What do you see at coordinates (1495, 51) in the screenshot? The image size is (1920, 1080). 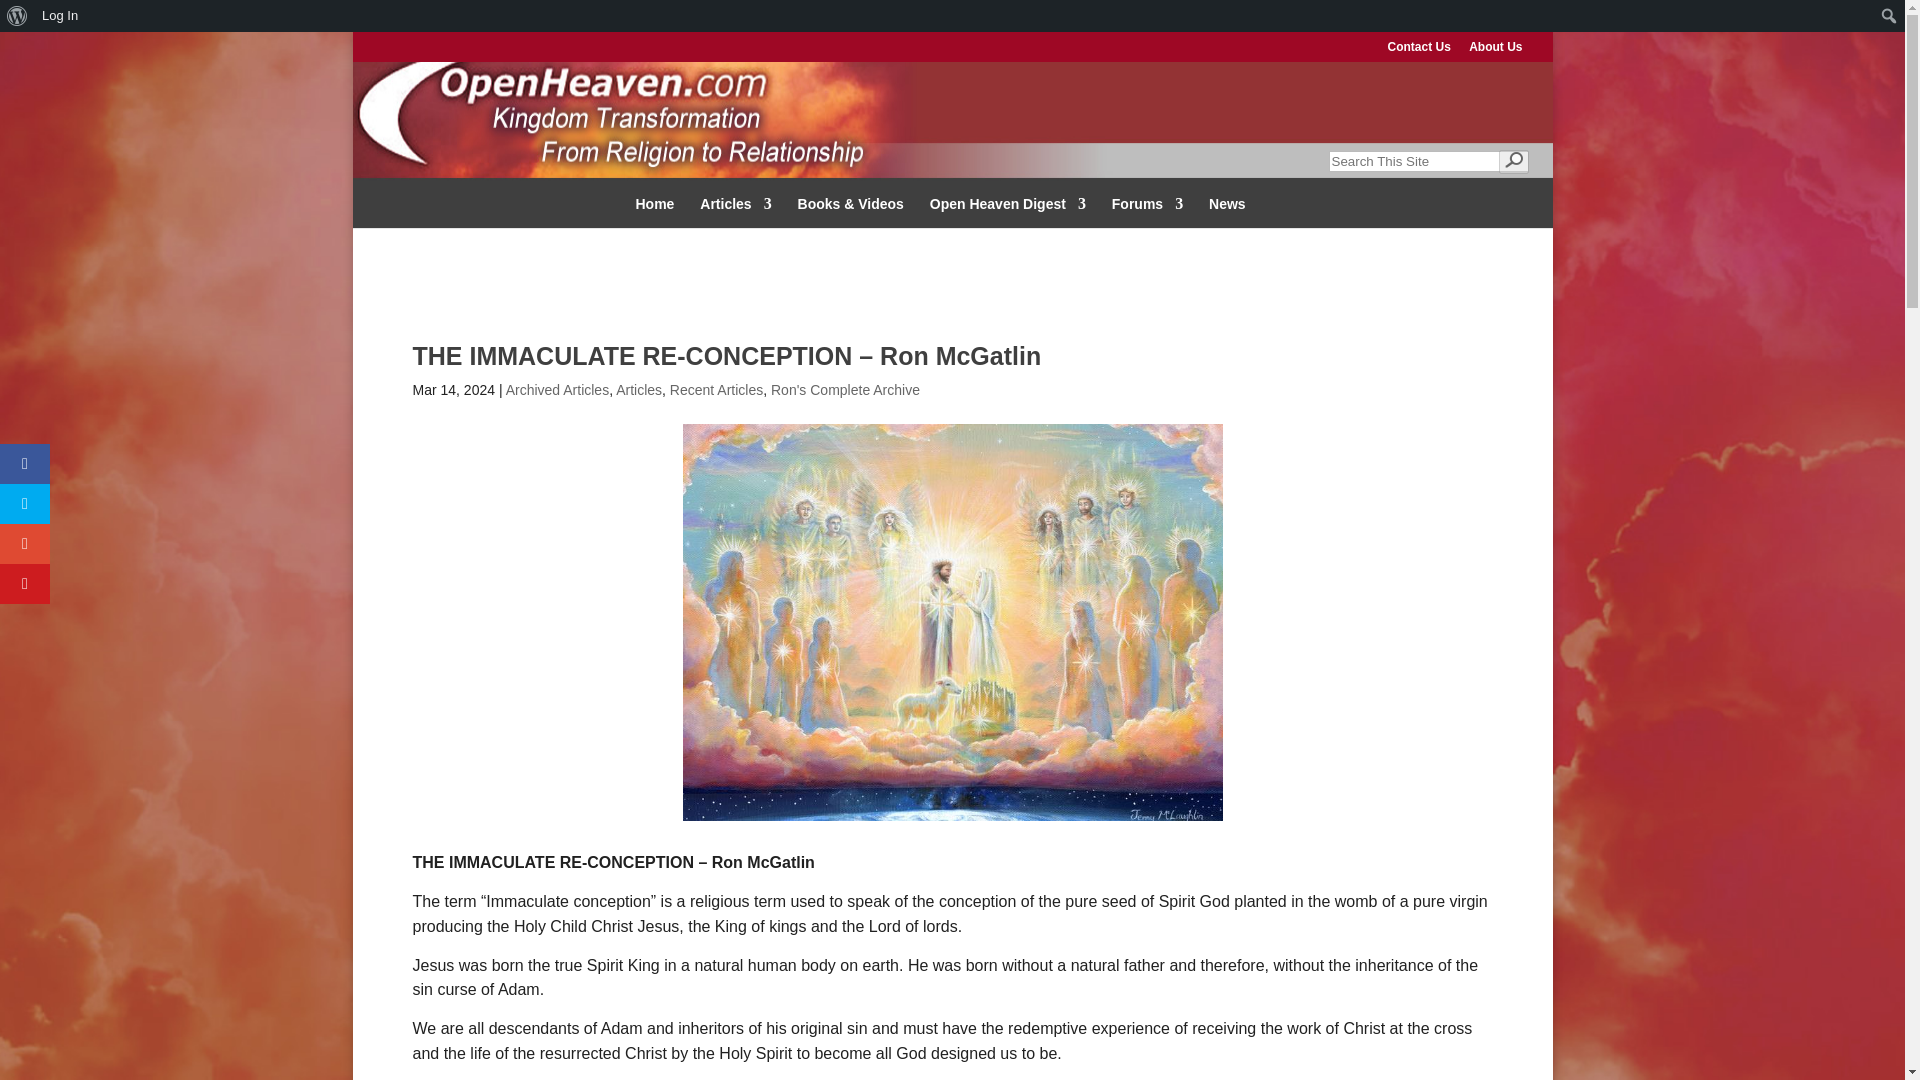 I see `About Us` at bounding box center [1495, 51].